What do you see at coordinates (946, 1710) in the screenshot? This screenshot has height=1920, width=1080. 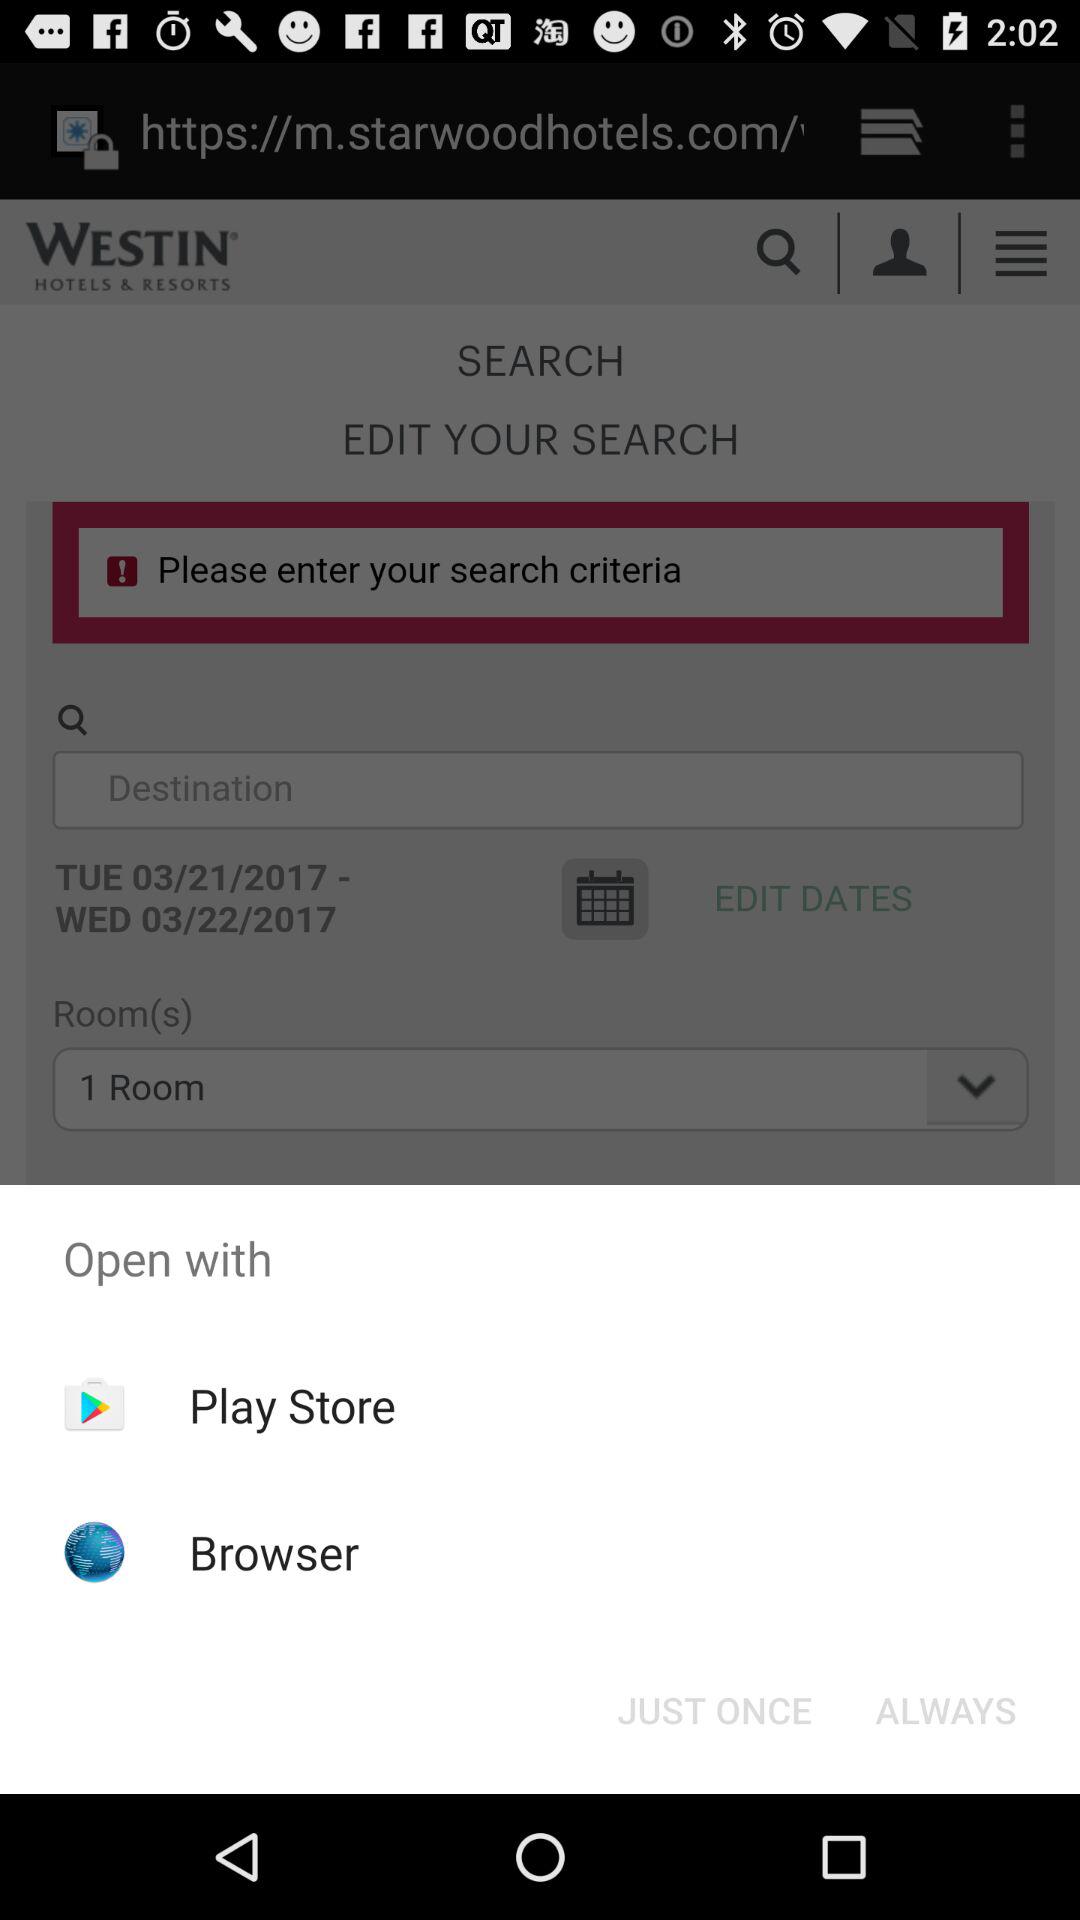 I see `flip until the always button` at bounding box center [946, 1710].